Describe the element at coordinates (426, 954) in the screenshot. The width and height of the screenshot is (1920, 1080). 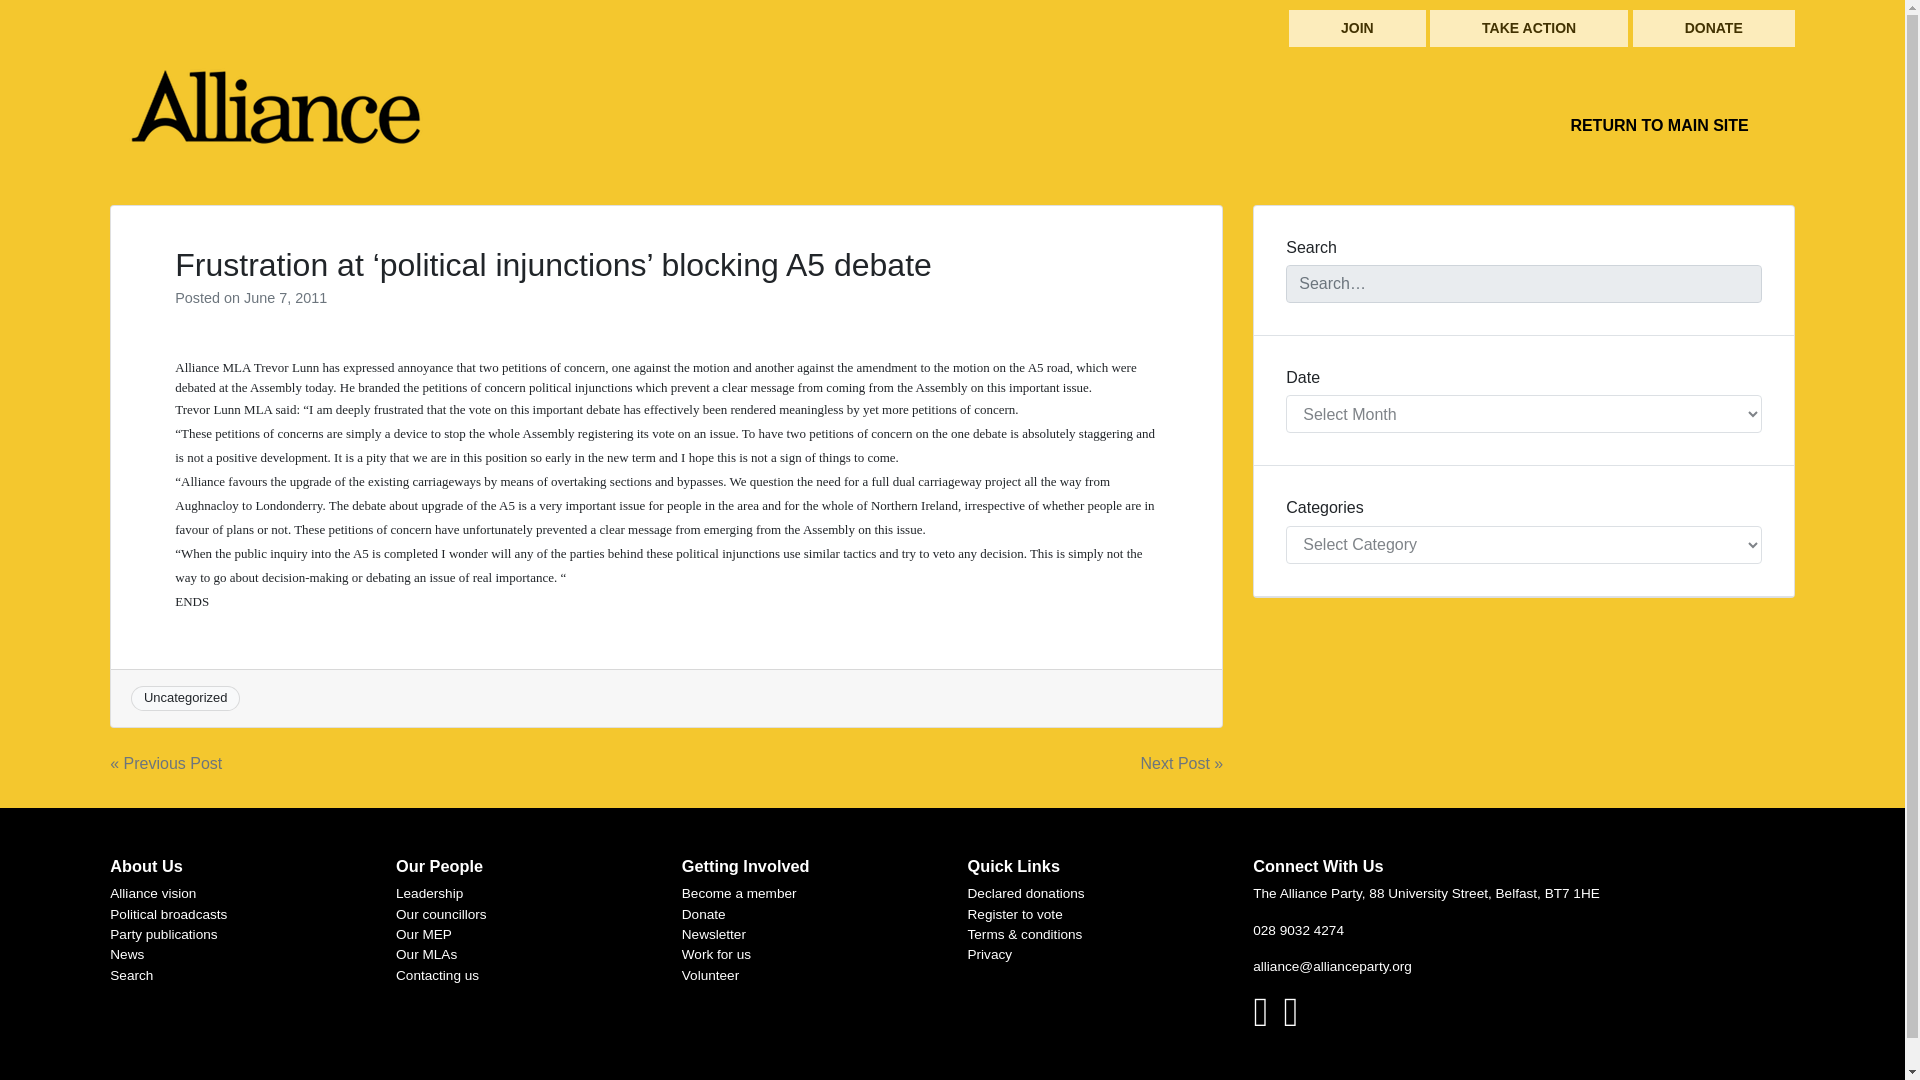
I see `Our MLAs` at that location.